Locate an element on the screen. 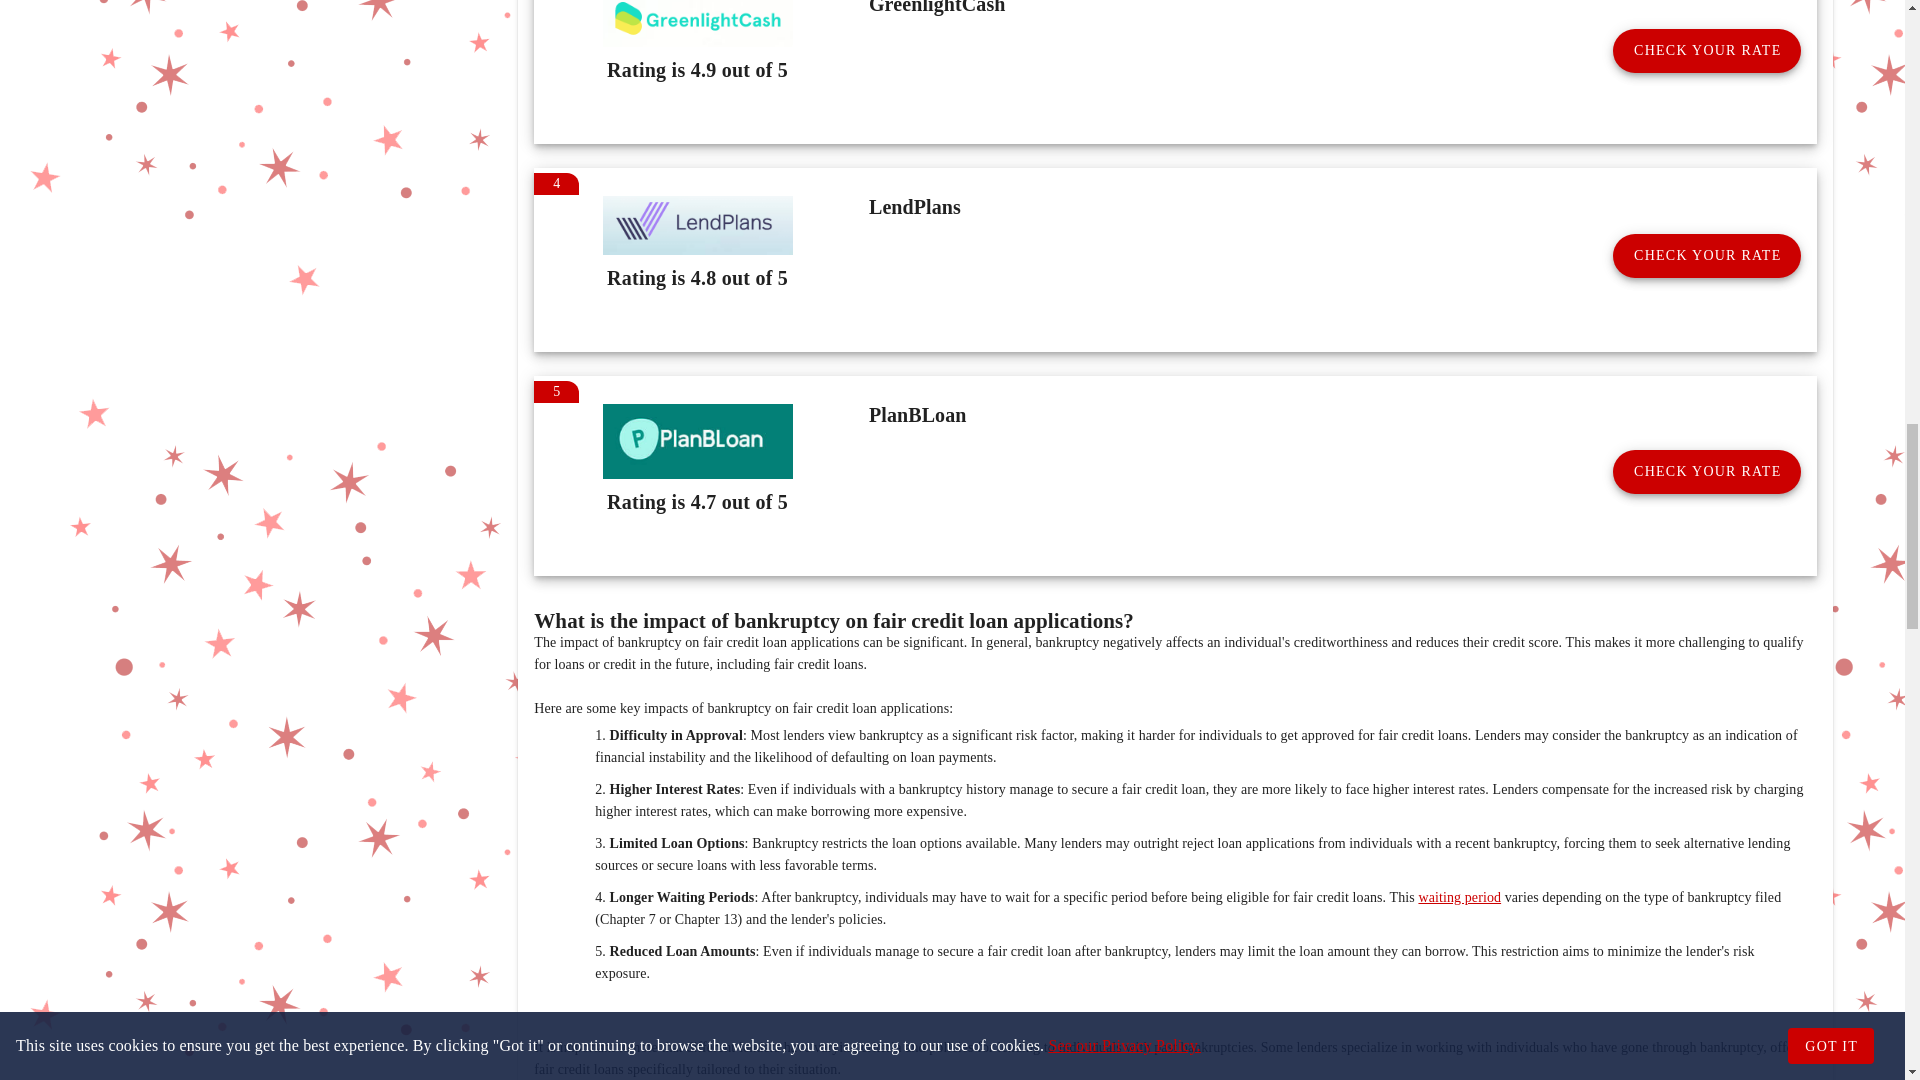  CHECK YOUR RATE is located at coordinates (1706, 472).